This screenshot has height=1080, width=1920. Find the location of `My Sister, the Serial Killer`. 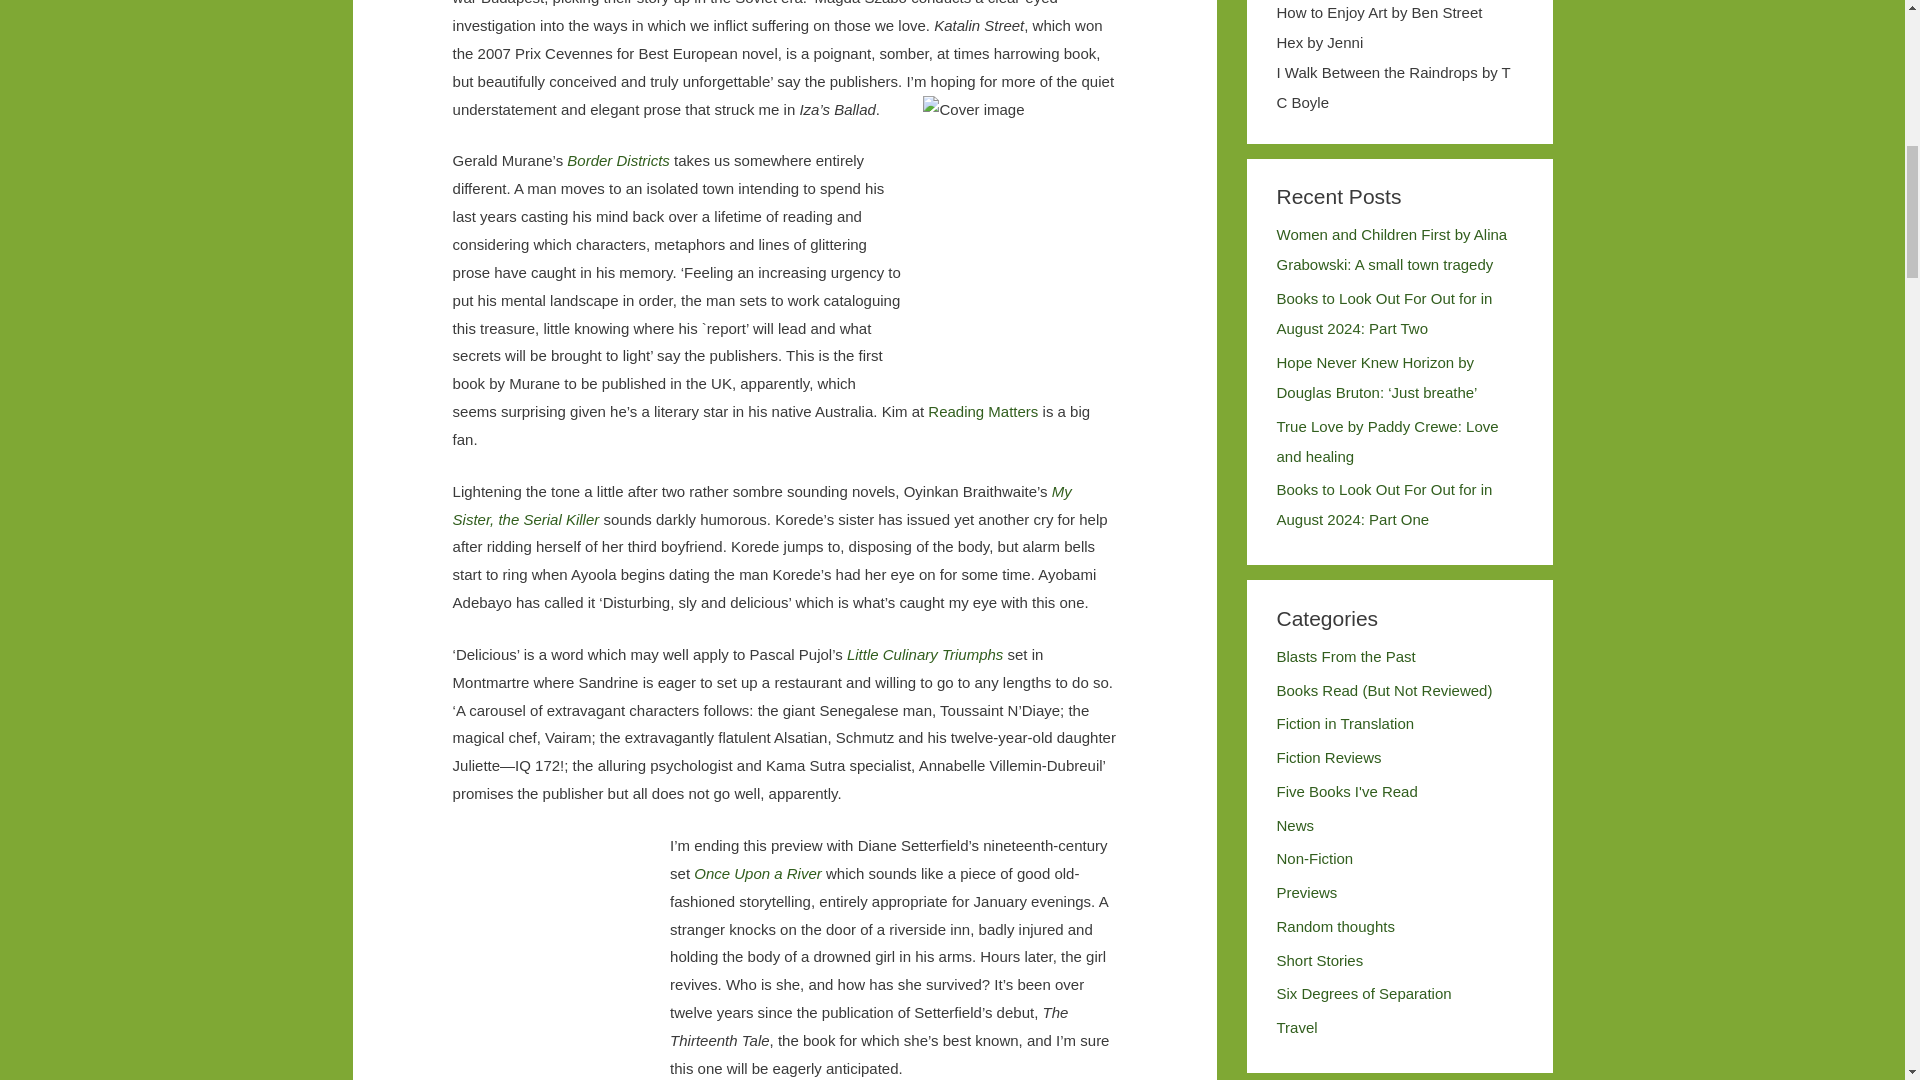

My Sister, the Serial Killer is located at coordinates (762, 505).